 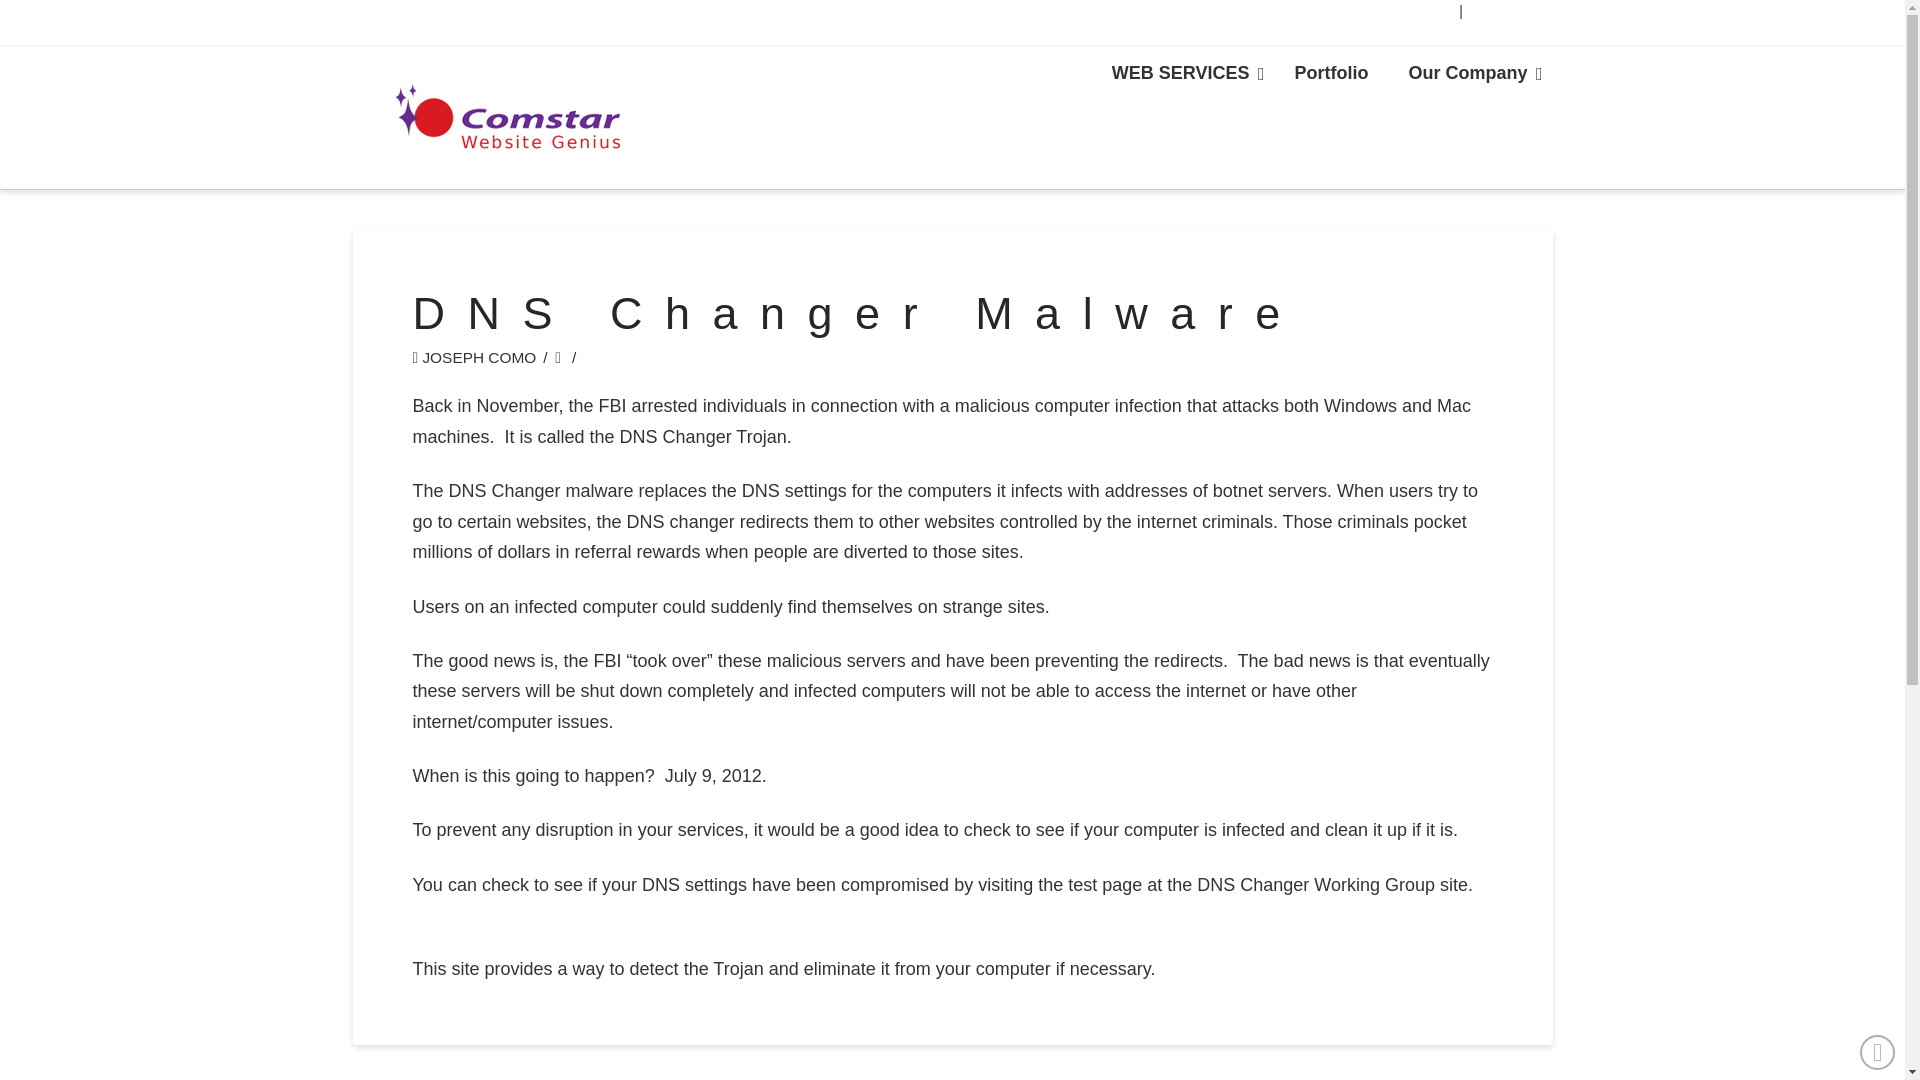 What do you see at coordinates (1331, 74) in the screenshot?
I see `262.953.6000` at bounding box center [1331, 74].